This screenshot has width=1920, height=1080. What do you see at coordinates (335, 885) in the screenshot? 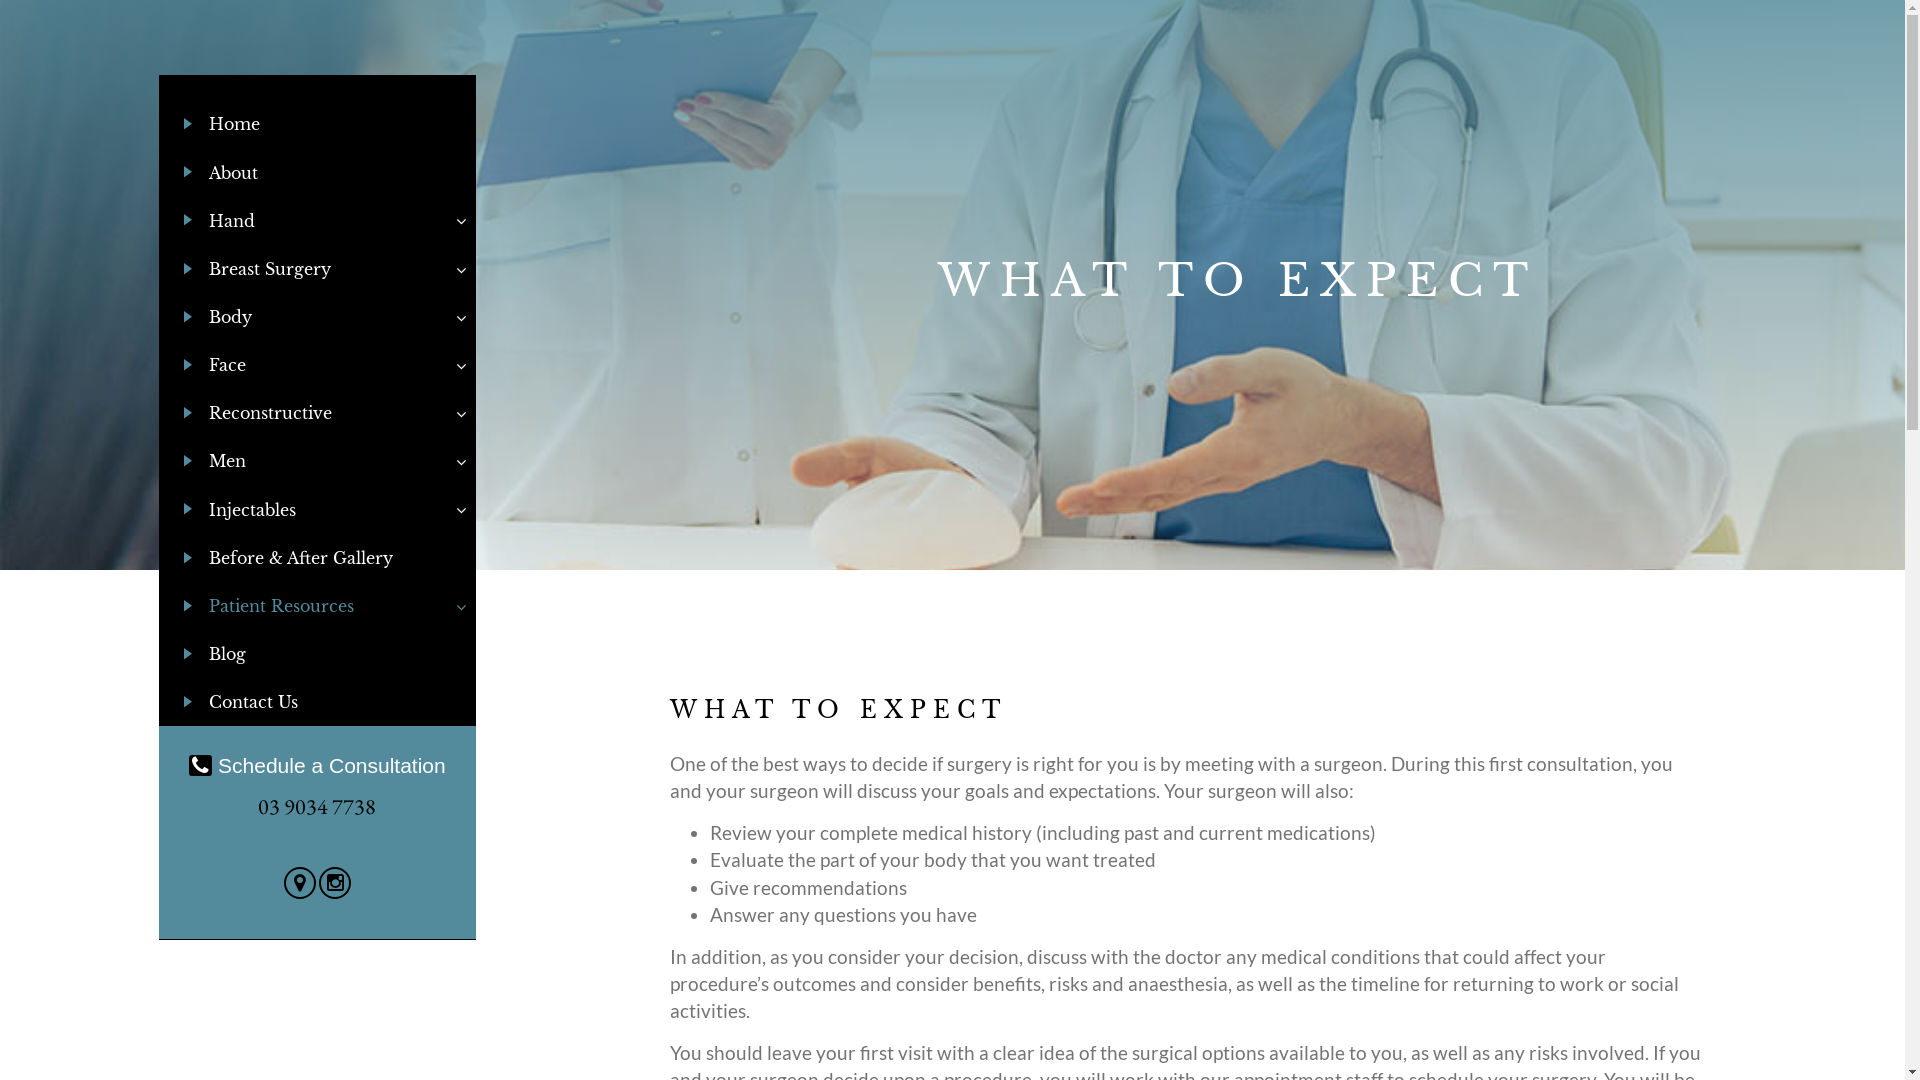
I see `instagram` at bounding box center [335, 885].